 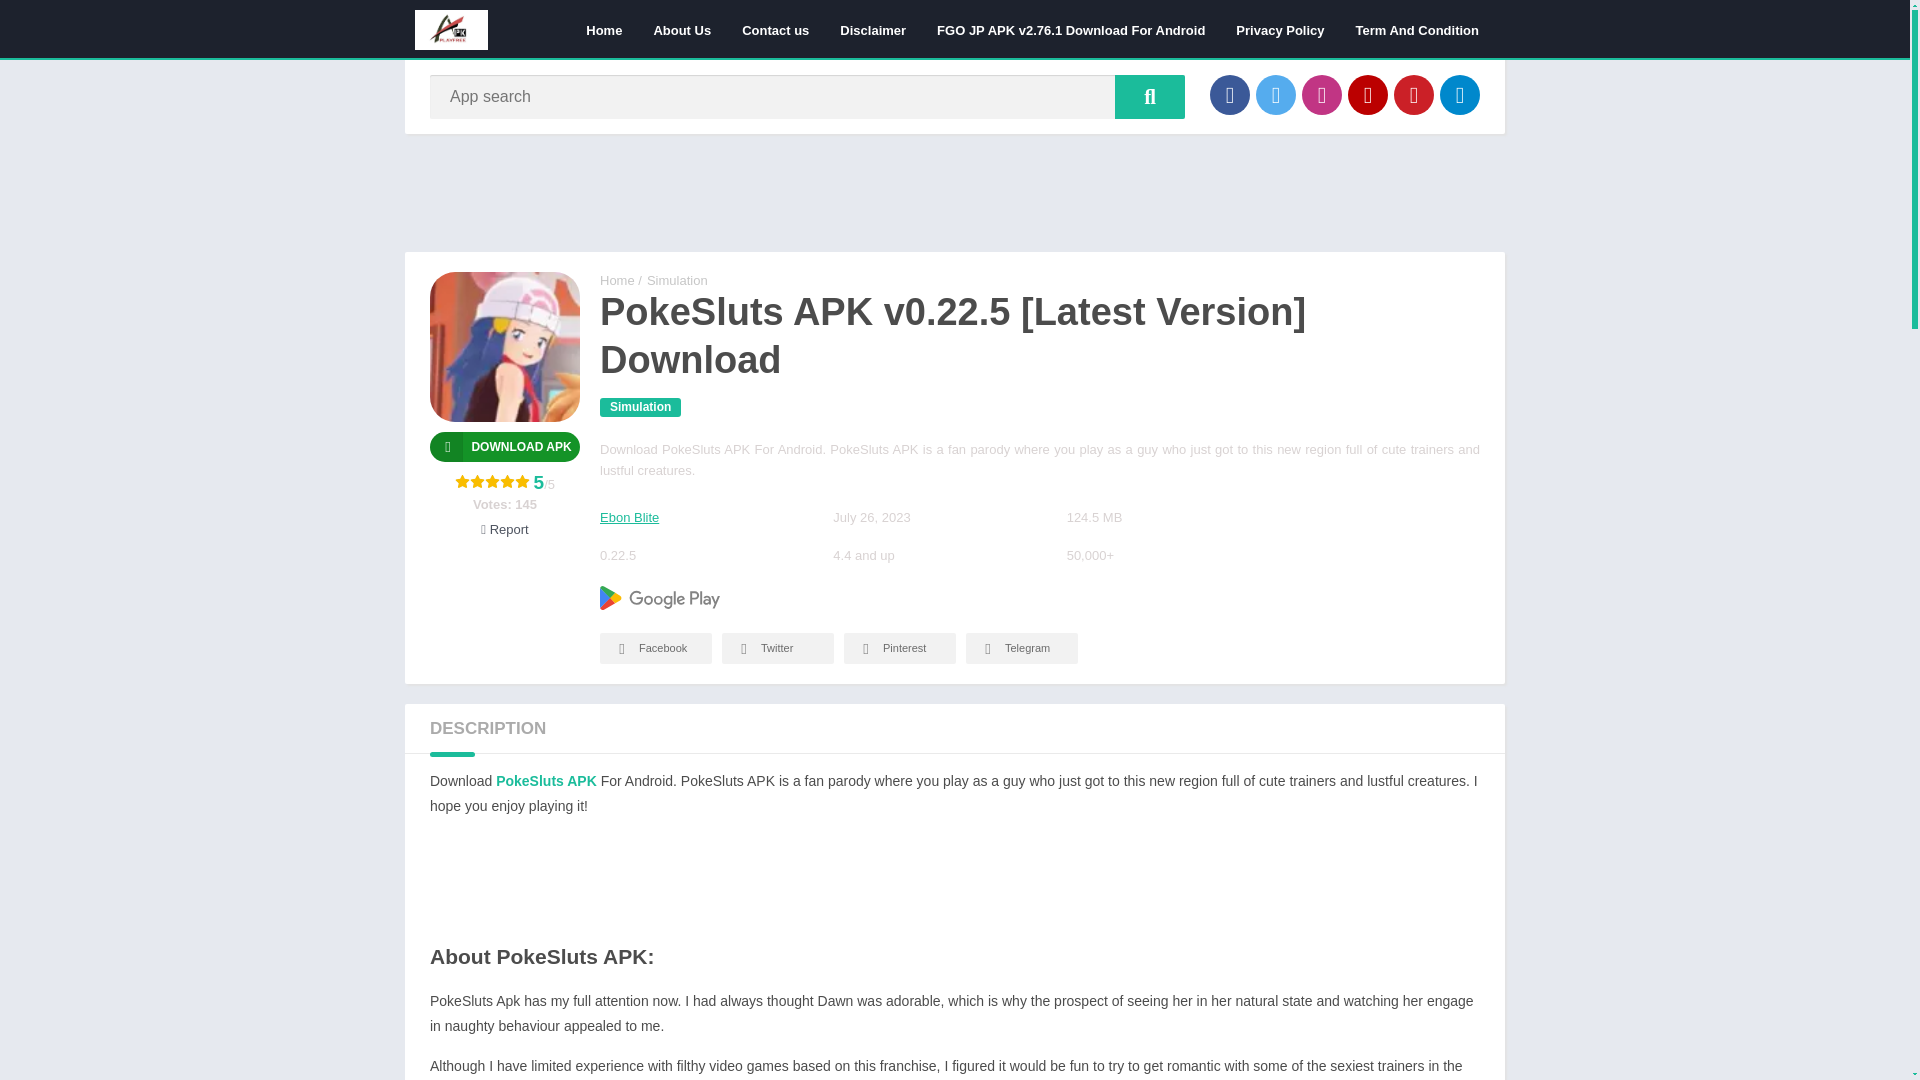 What do you see at coordinates (640, 407) in the screenshot?
I see `Simulation` at bounding box center [640, 407].